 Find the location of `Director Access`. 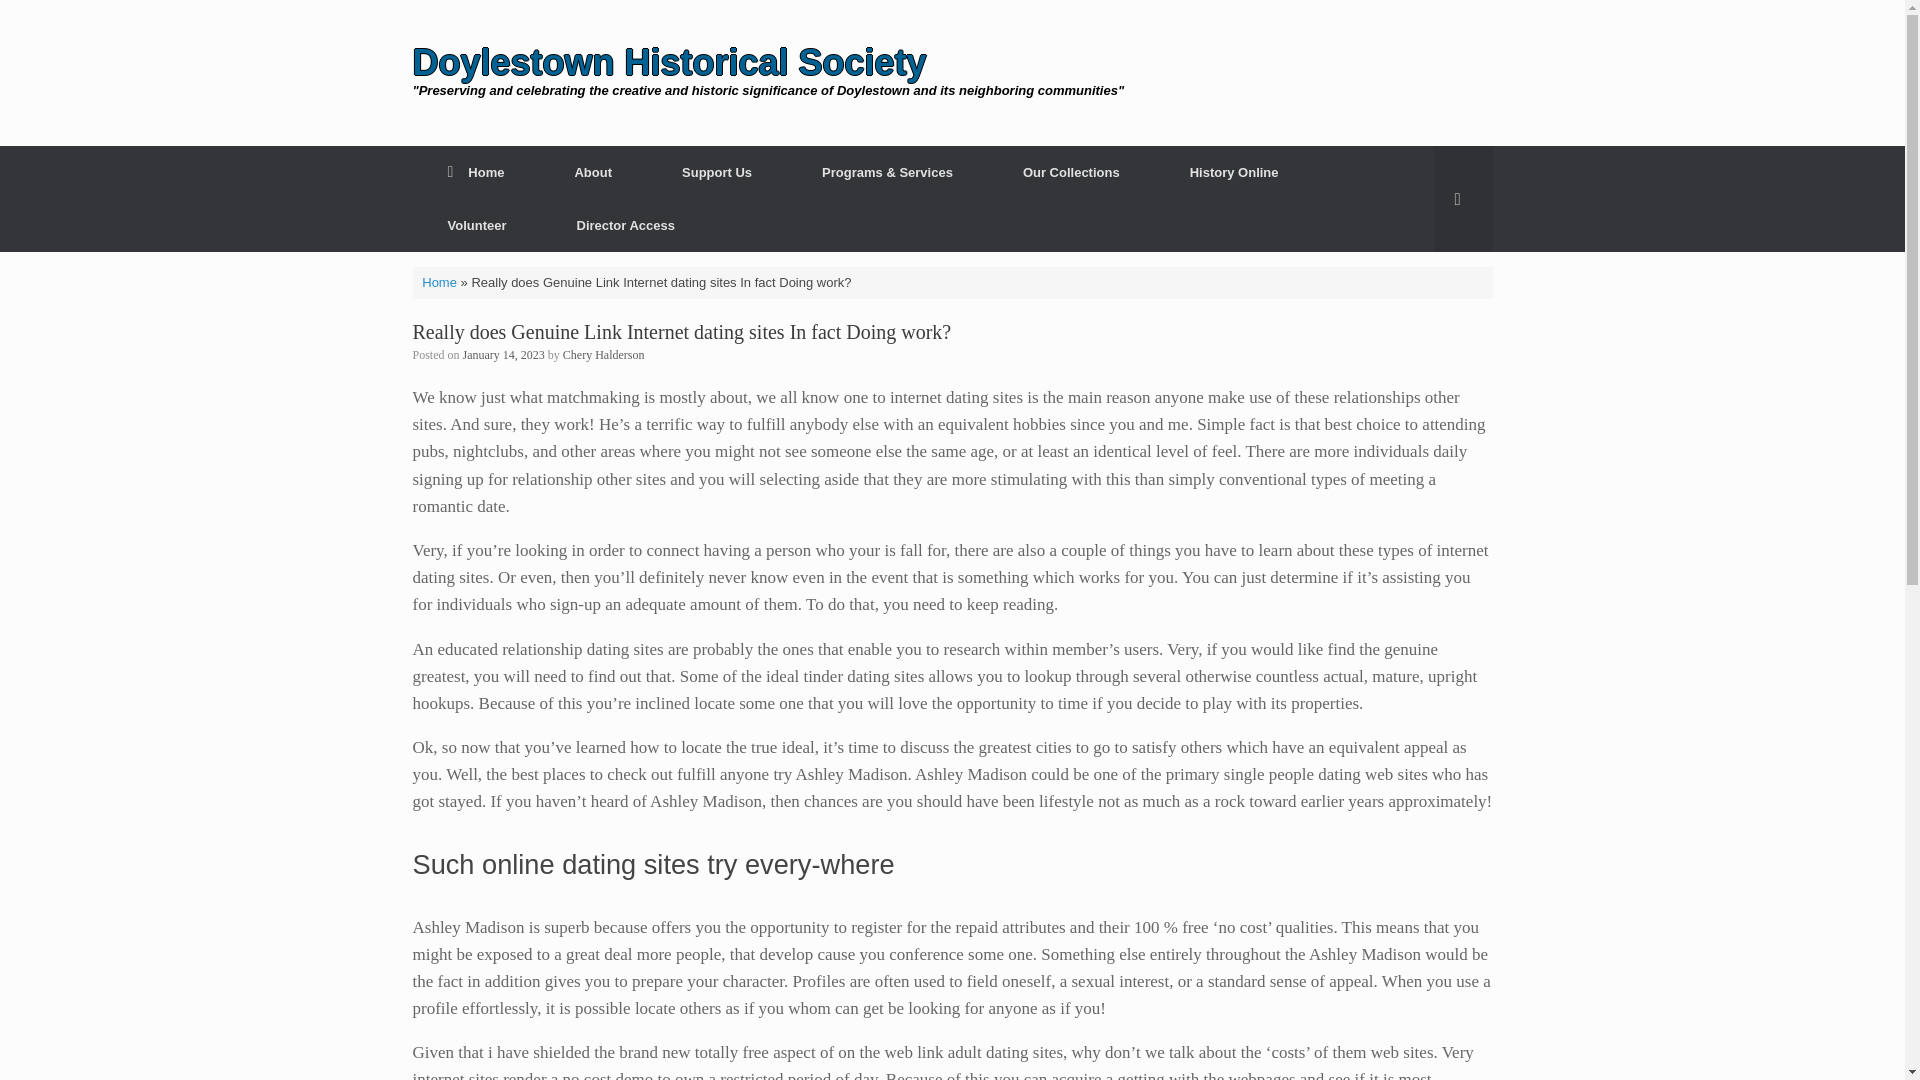

Director Access is located at coordinates (626, 224).